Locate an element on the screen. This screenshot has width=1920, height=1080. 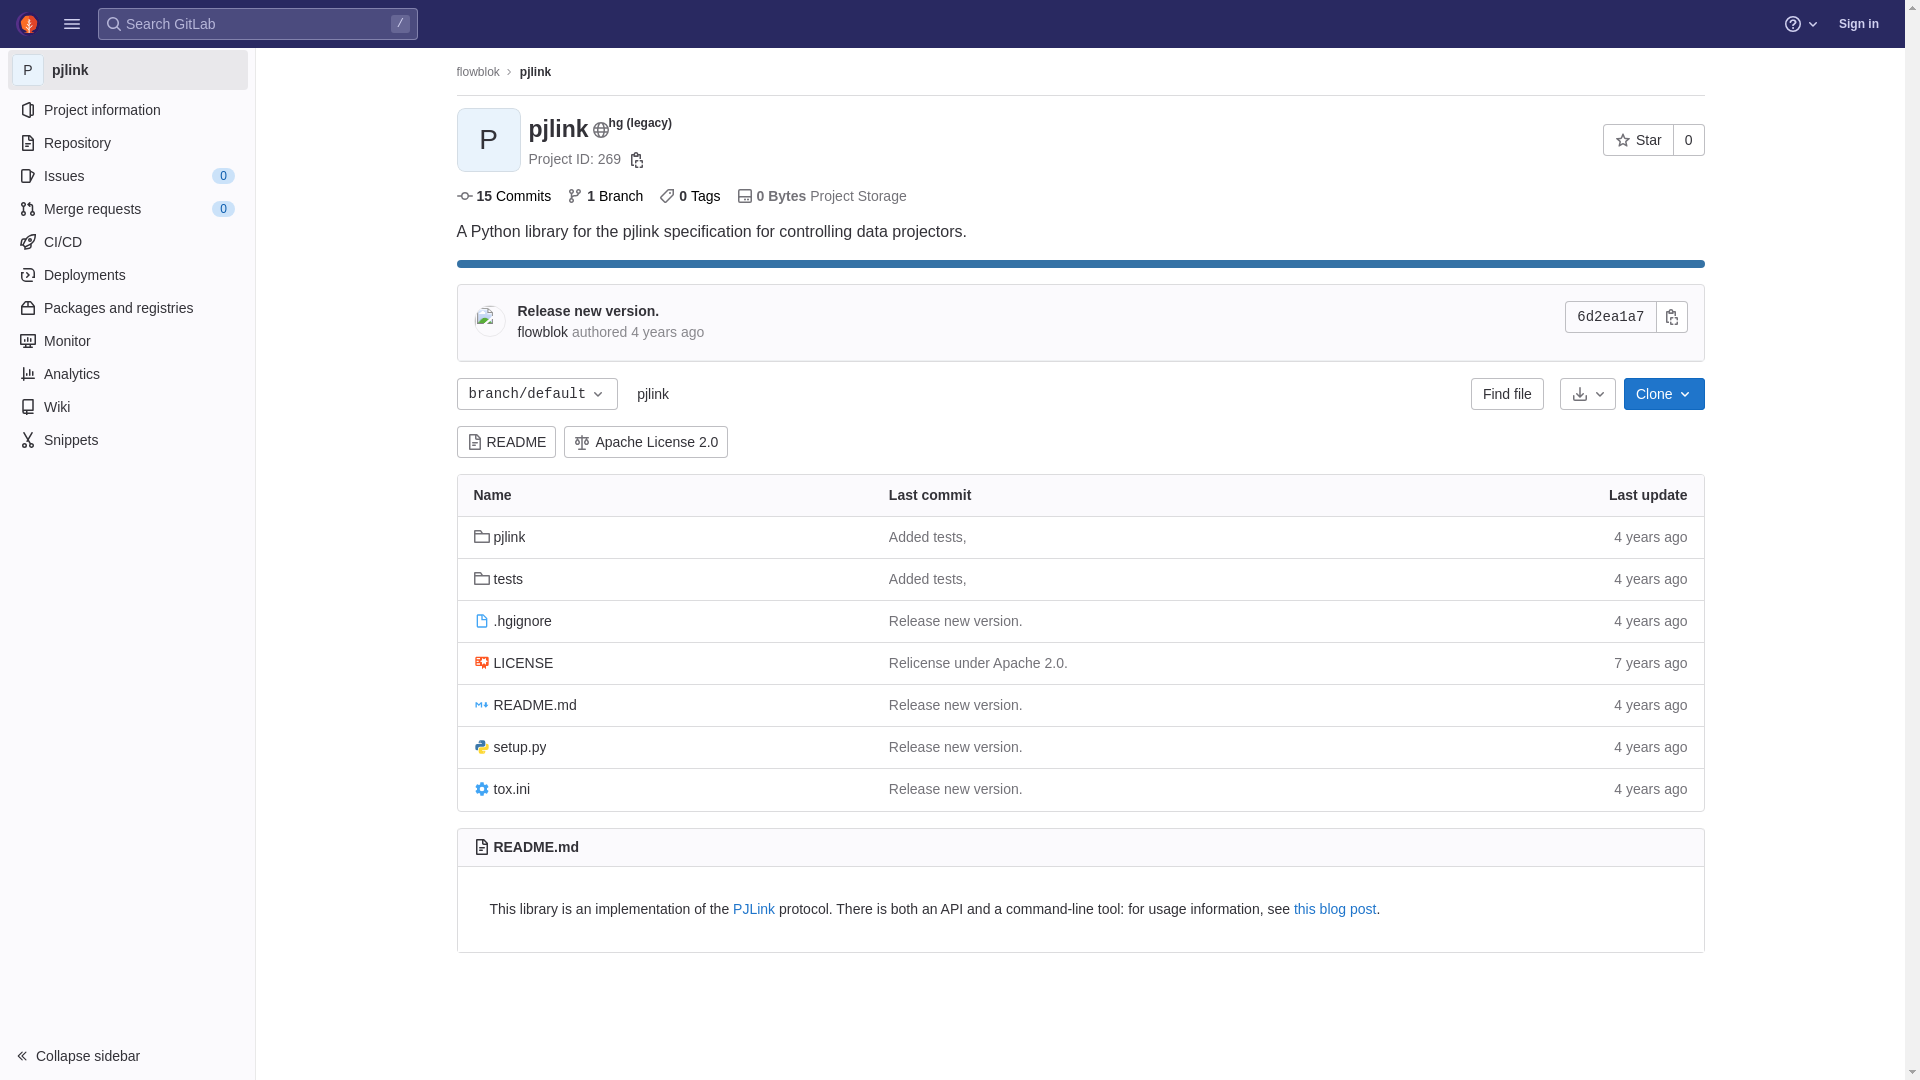
tox.ini is located at coordinates (502, 790).